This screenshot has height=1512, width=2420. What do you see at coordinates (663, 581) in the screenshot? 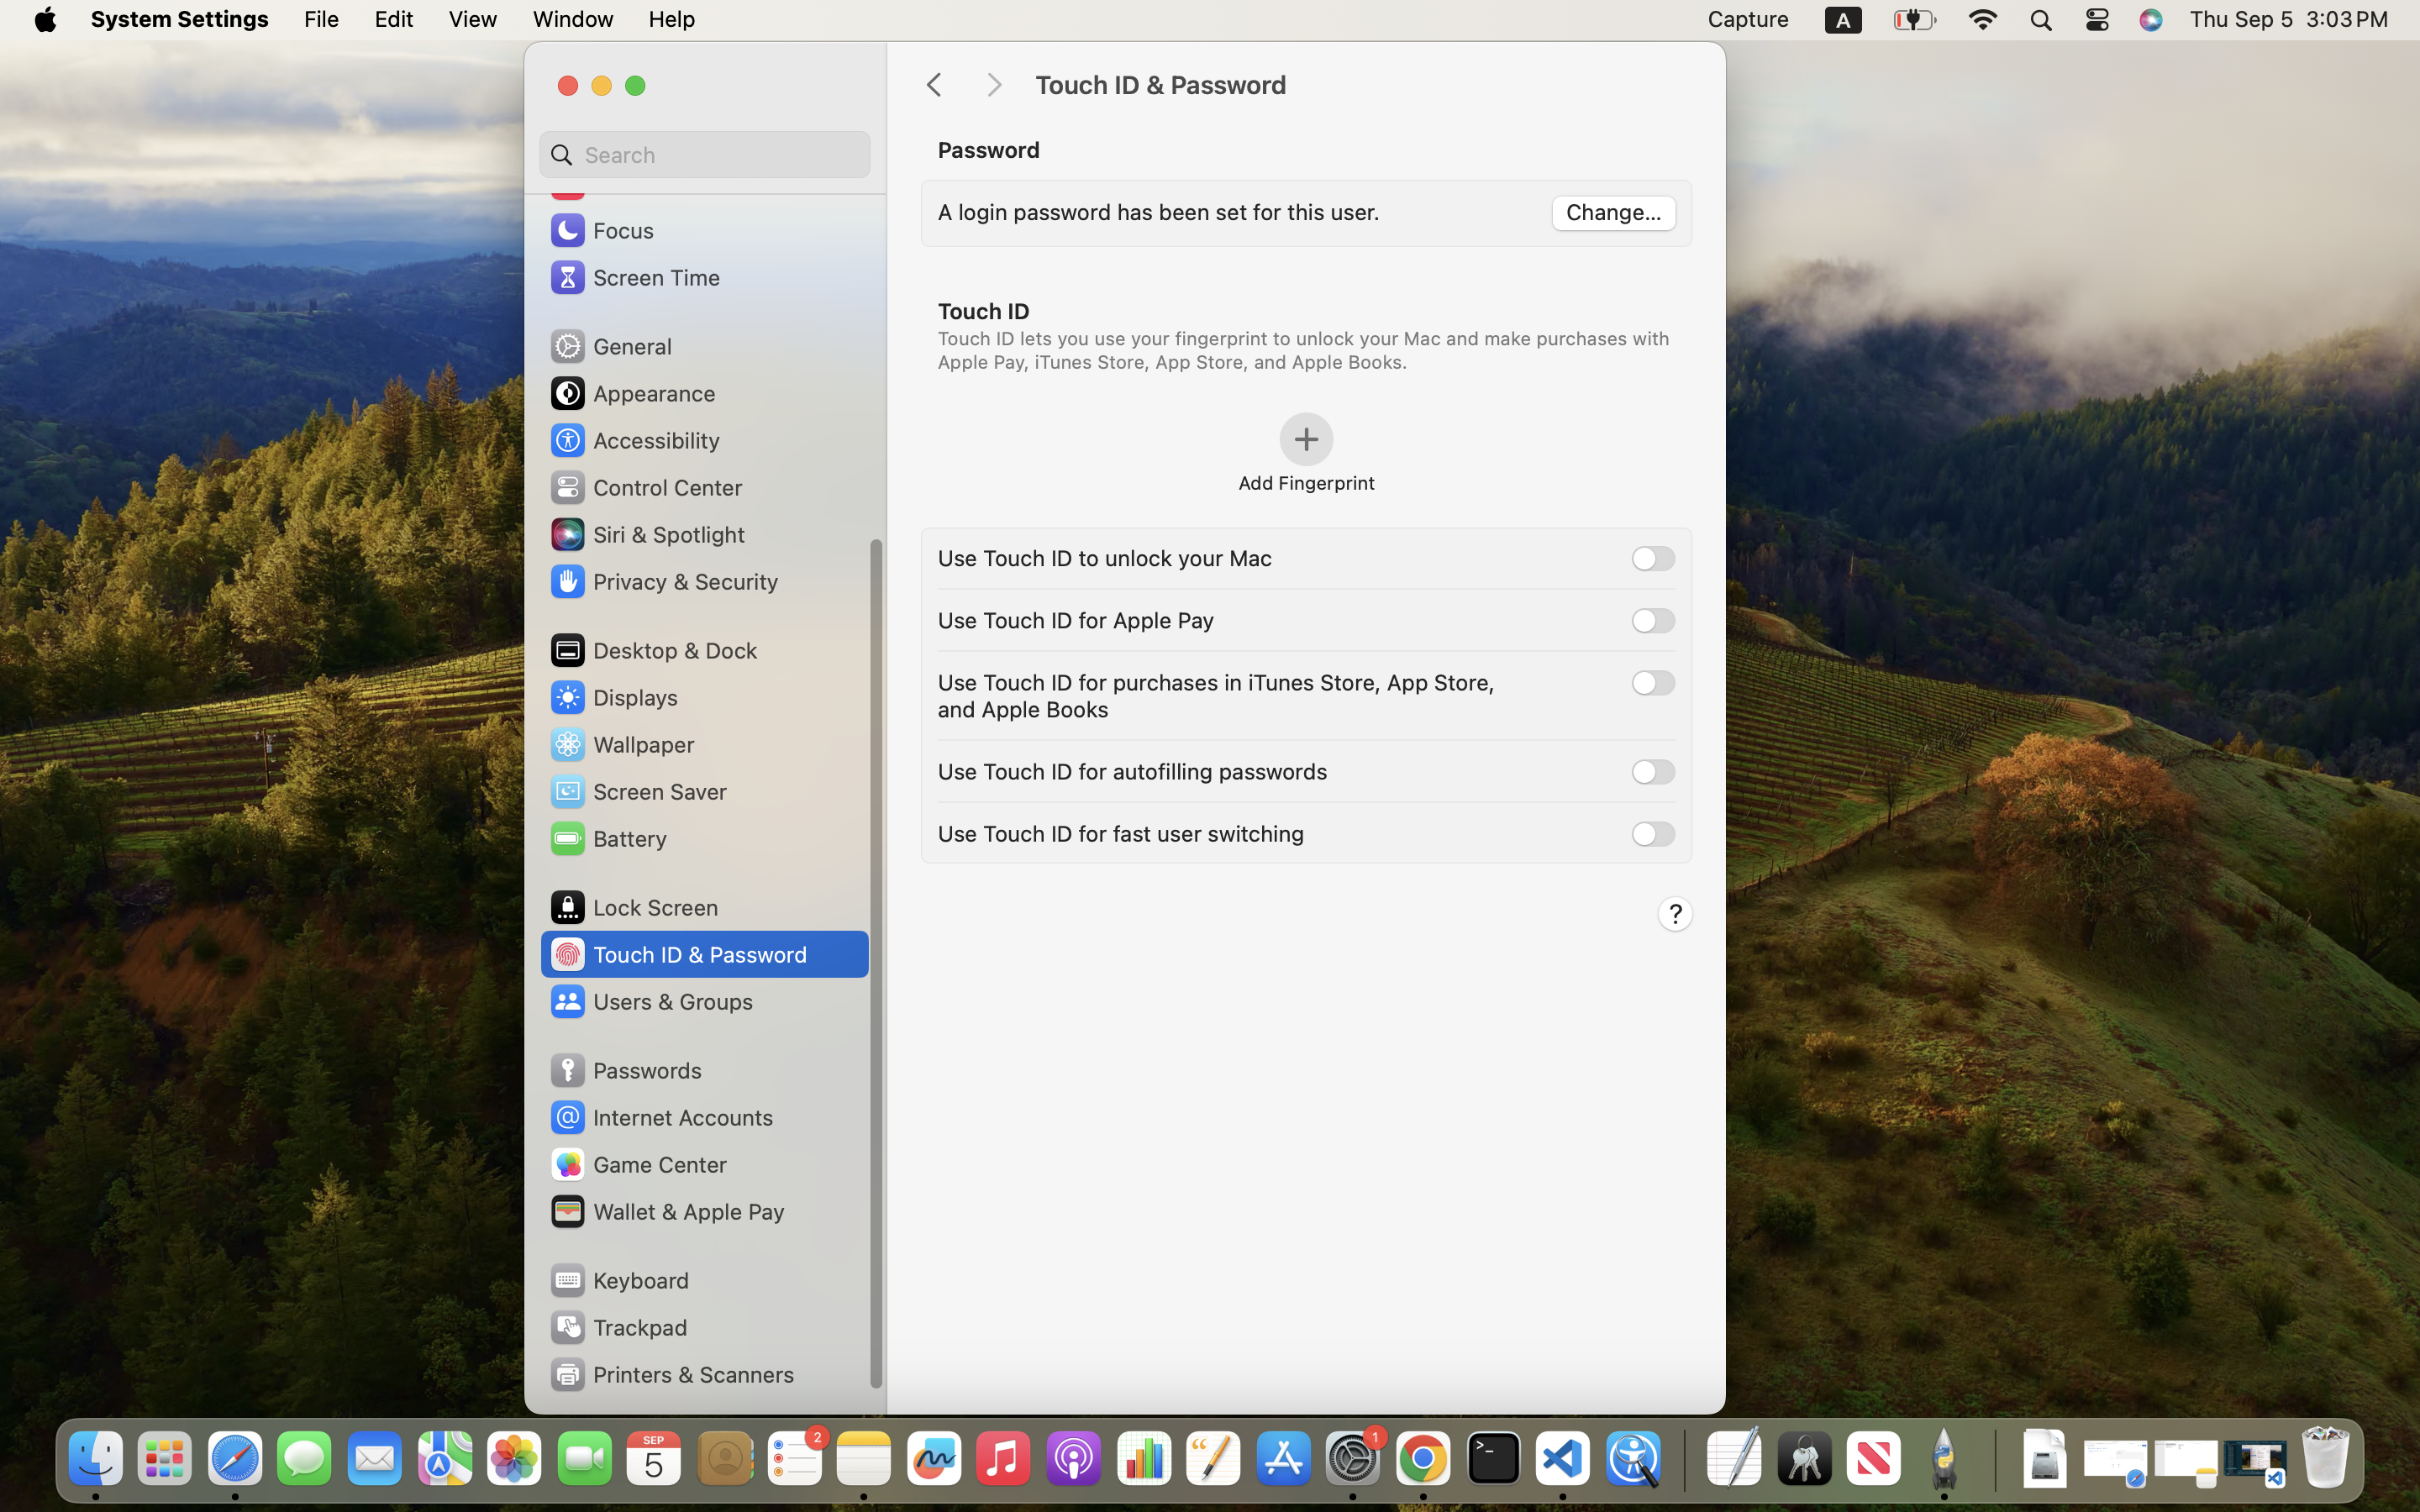
I see `Privacy & Security` at bounding box center [663, 581].